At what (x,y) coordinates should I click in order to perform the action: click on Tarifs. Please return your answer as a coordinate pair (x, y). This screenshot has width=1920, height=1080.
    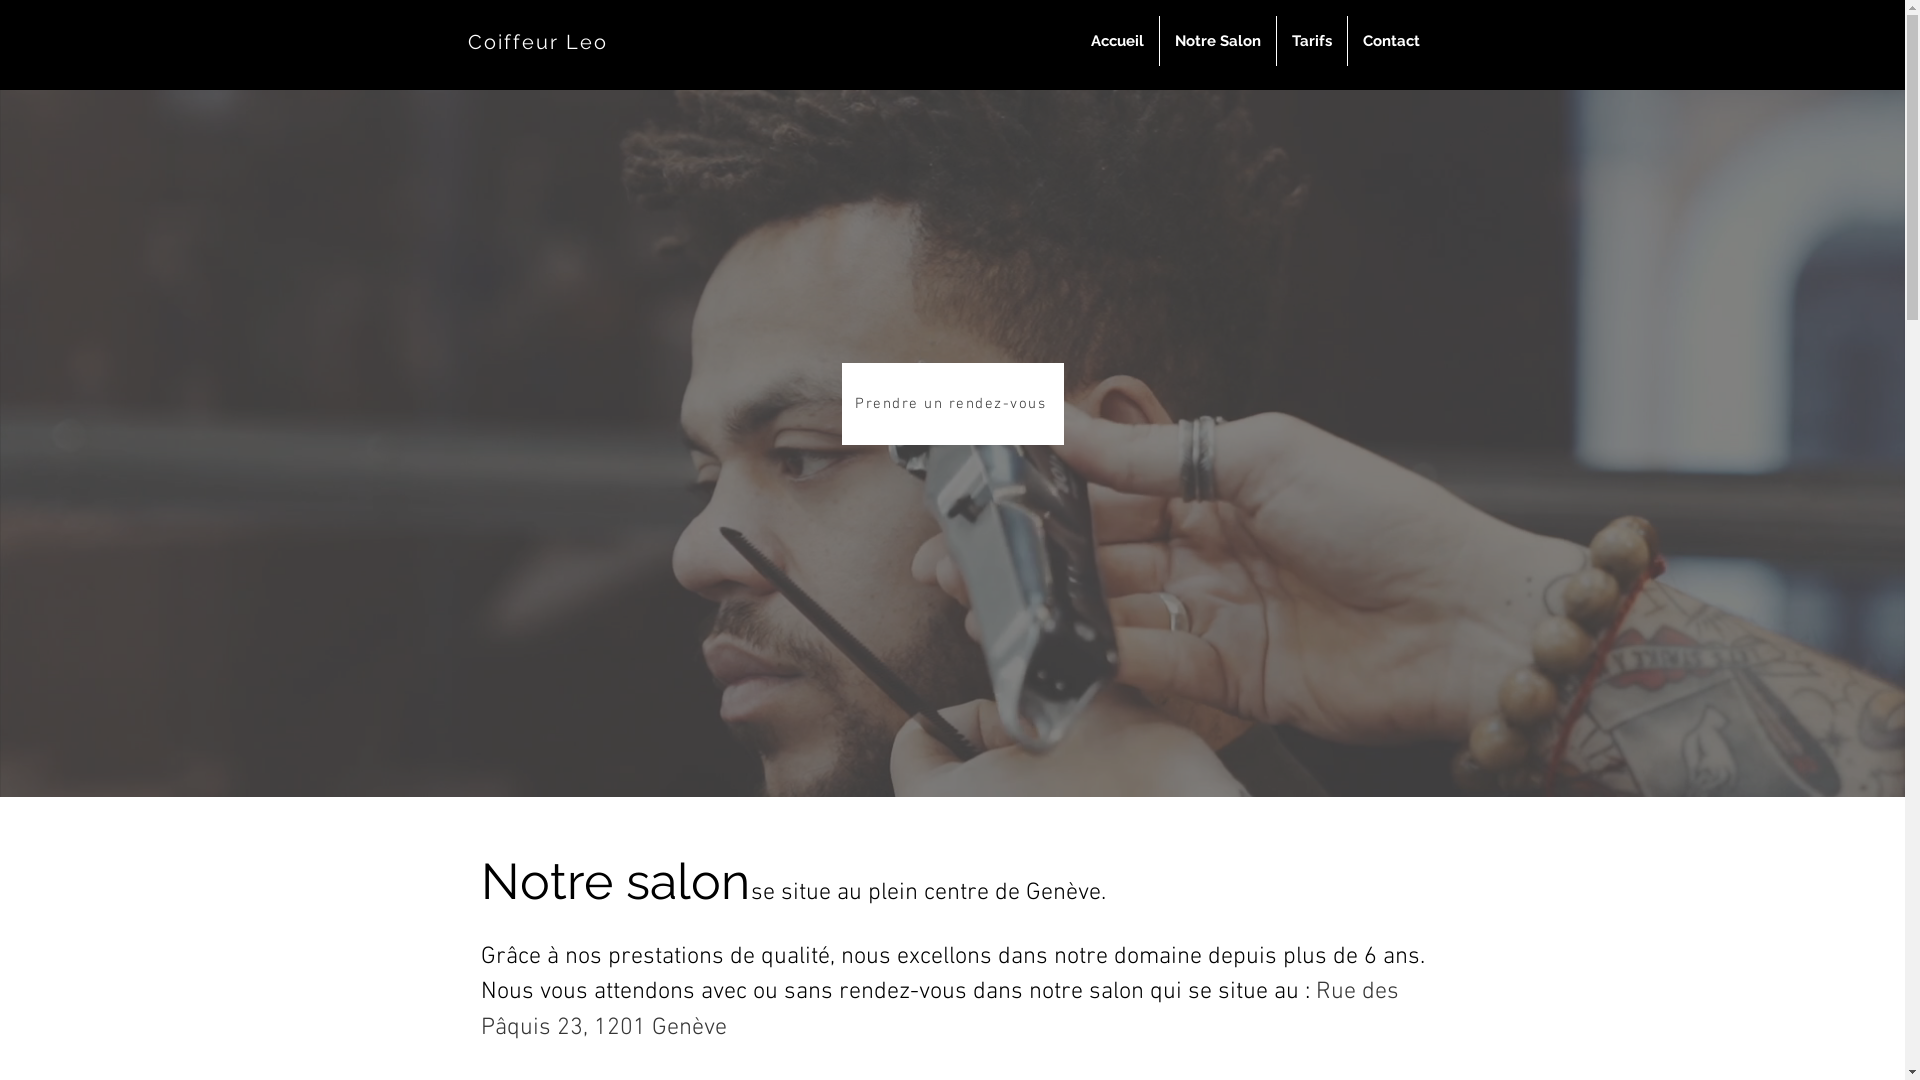
    Looking at the image, I should click on (1311, 41).